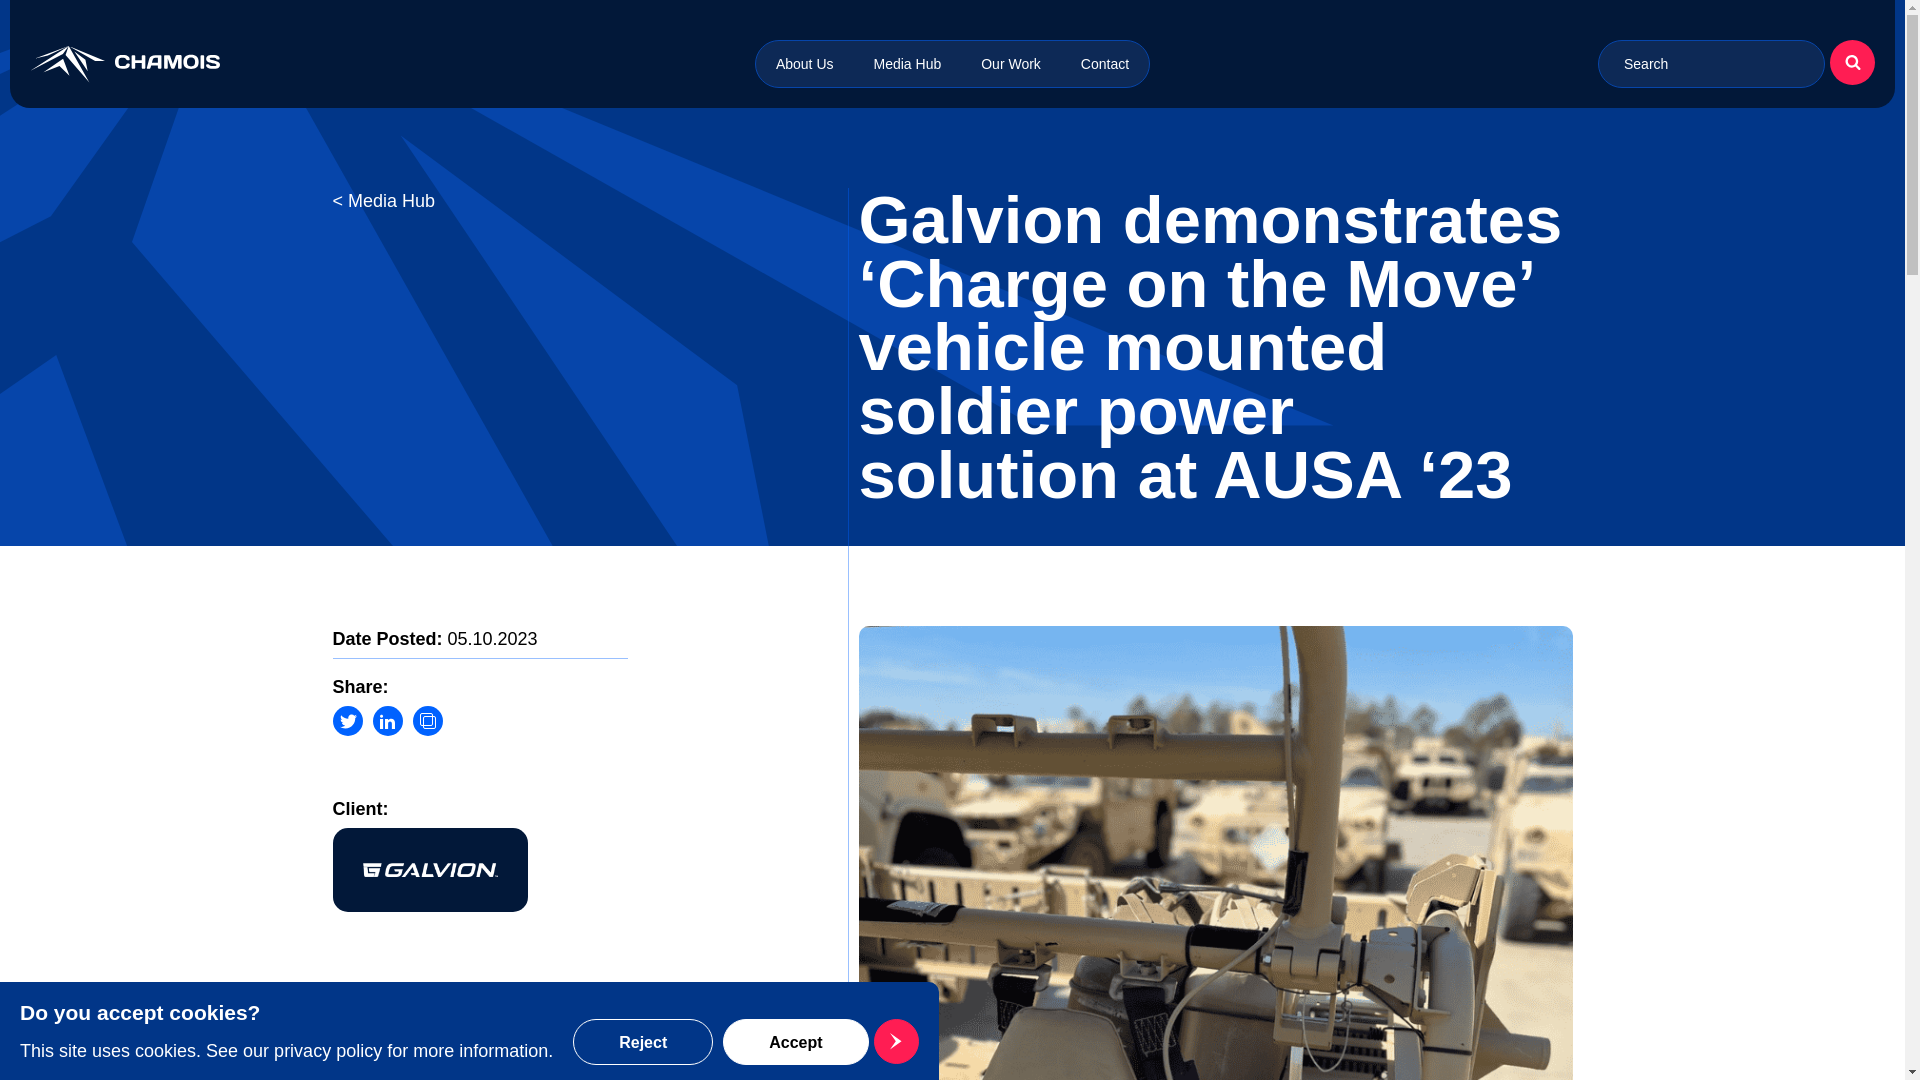 This screenshot has height=1080, width=1920. I want to click on Contact, so click(1104, 64).